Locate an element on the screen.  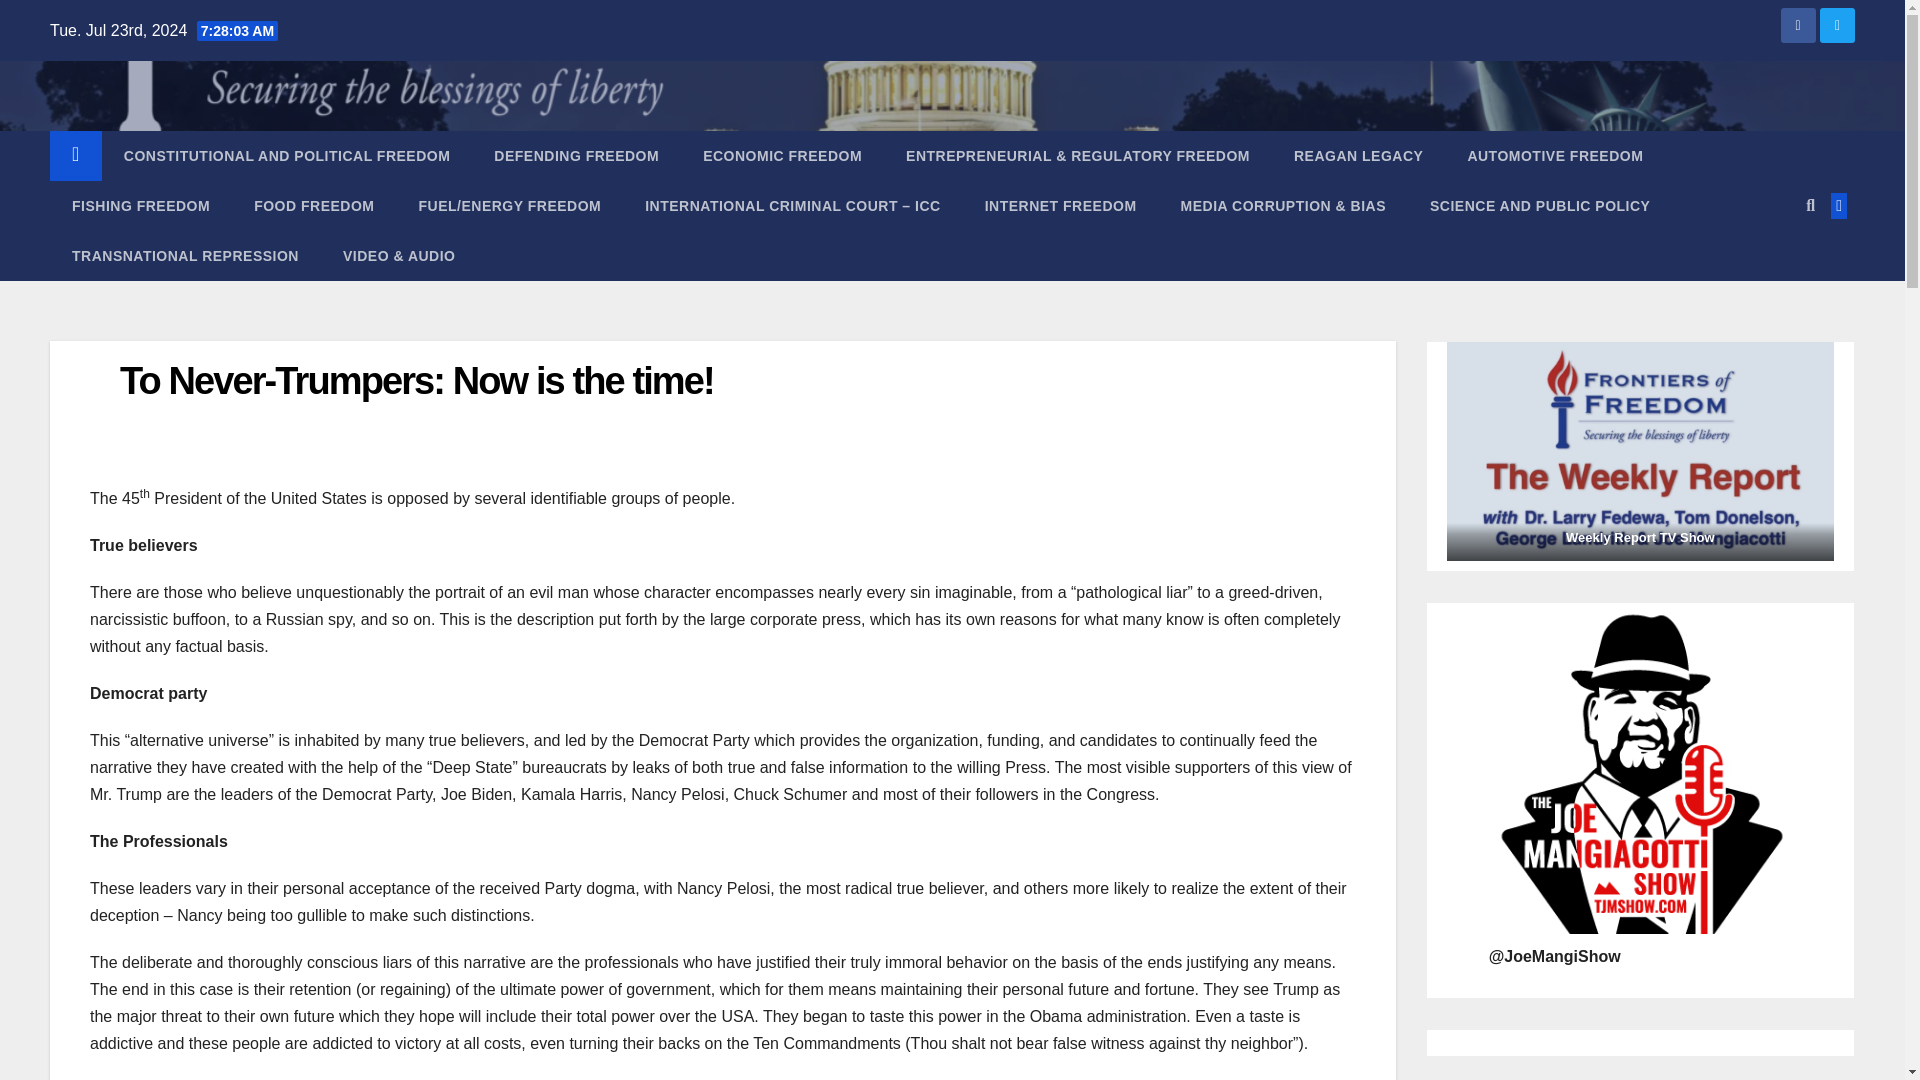
TRANSNATIONAL REPRESSION is located at coordinates (184, 256).